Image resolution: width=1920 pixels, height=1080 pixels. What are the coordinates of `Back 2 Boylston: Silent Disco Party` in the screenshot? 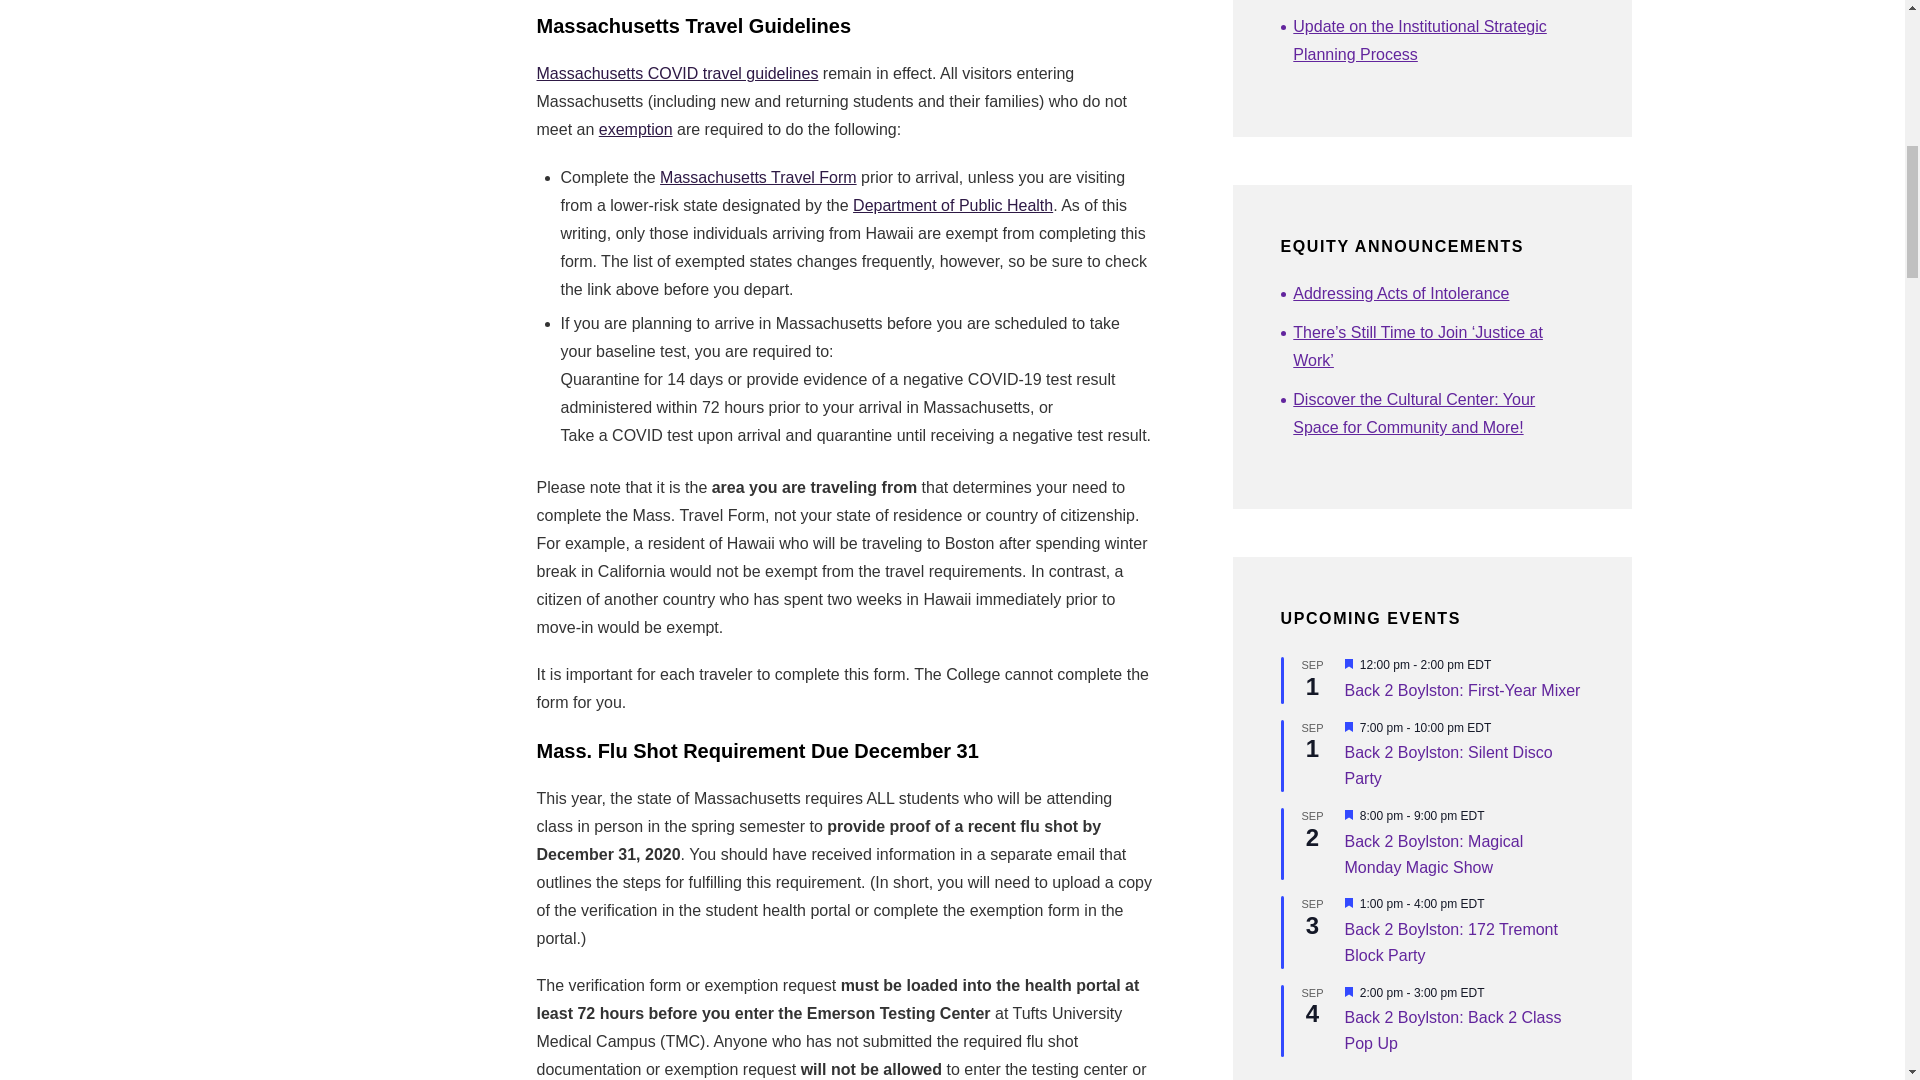 It's located at (1448, 766).